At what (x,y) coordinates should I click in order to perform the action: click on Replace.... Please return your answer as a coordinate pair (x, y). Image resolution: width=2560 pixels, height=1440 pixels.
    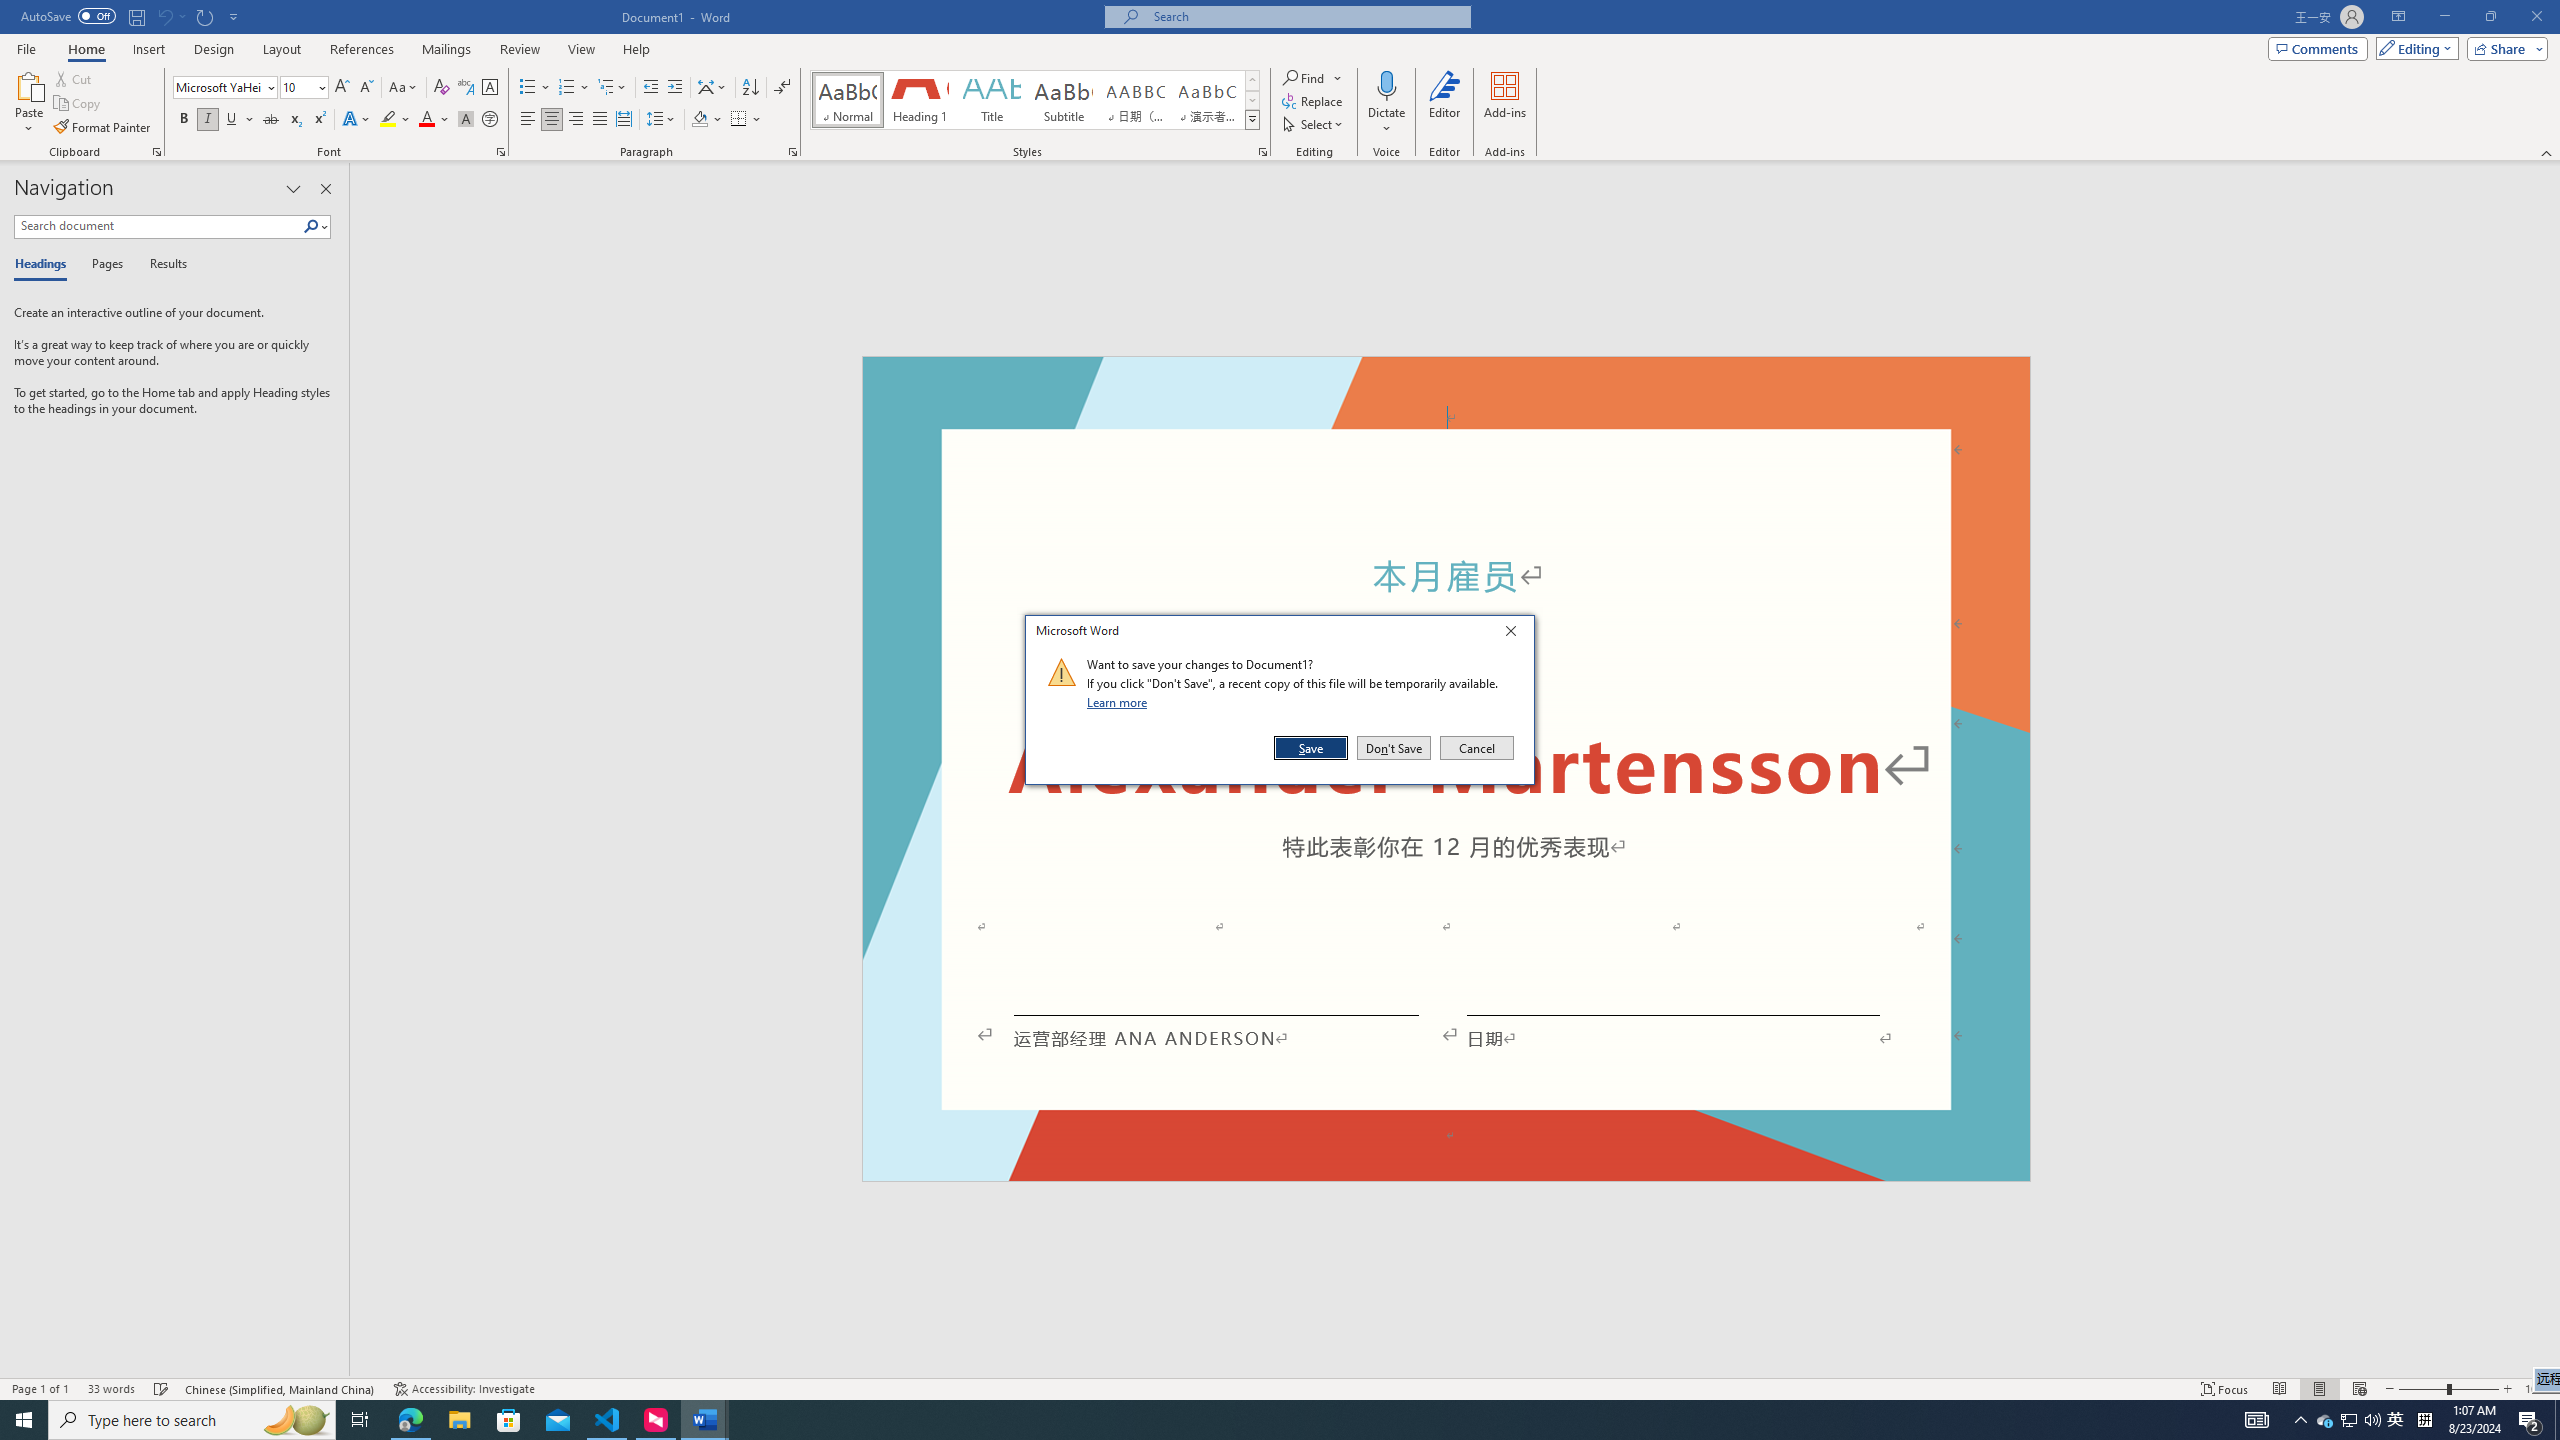
    Looking at the image, I should click on (1314, 100).